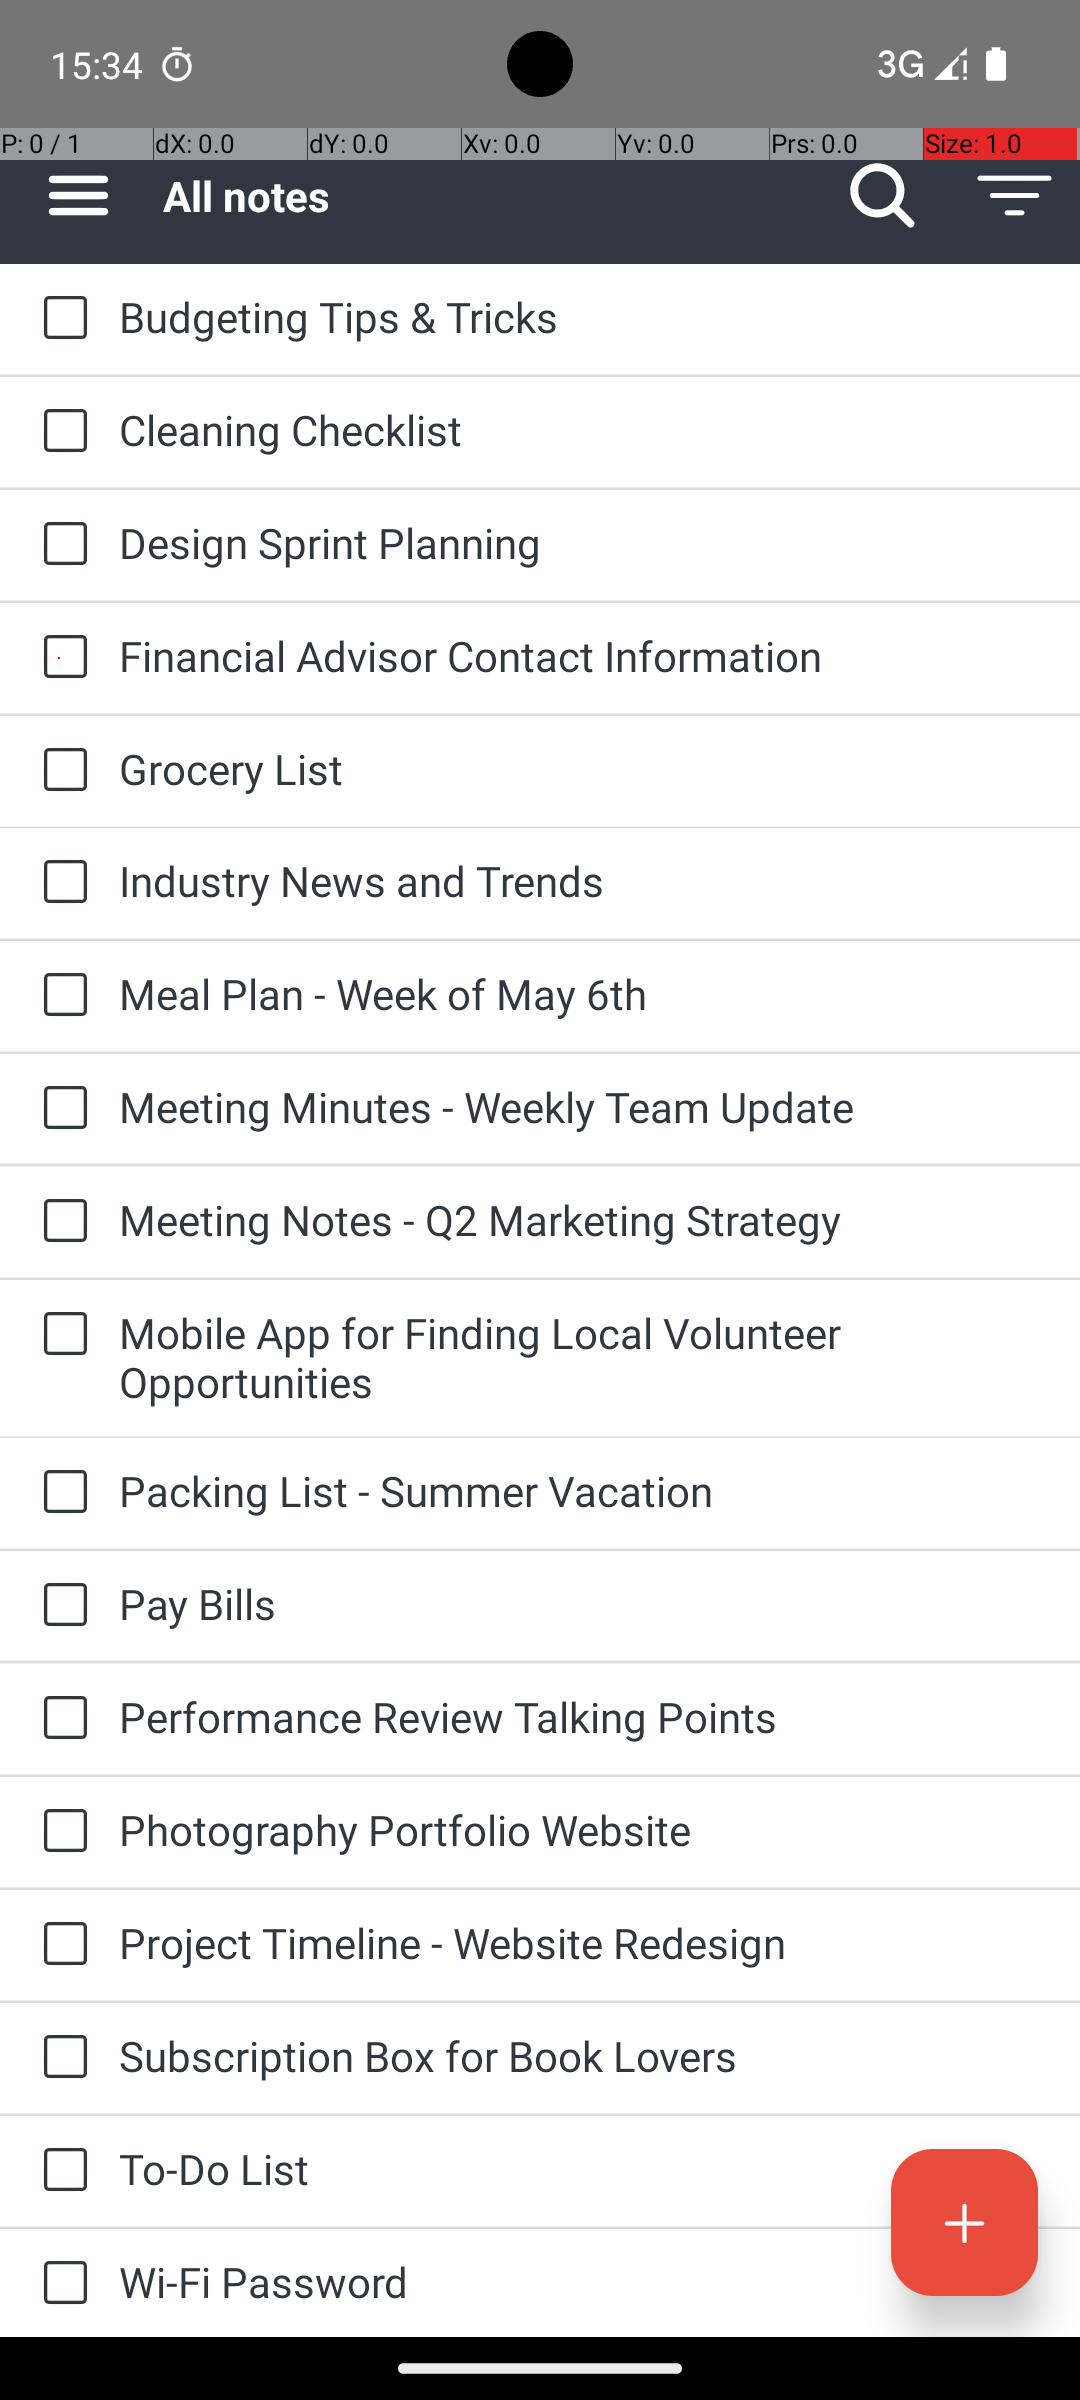 The height and width of the screenshot is (2400, 1080). What do you see at coordinates (60, 996) in the screenshot?
I see `to-do: Meal Plan - Week of May 6th` at bounding box center [60, 996].